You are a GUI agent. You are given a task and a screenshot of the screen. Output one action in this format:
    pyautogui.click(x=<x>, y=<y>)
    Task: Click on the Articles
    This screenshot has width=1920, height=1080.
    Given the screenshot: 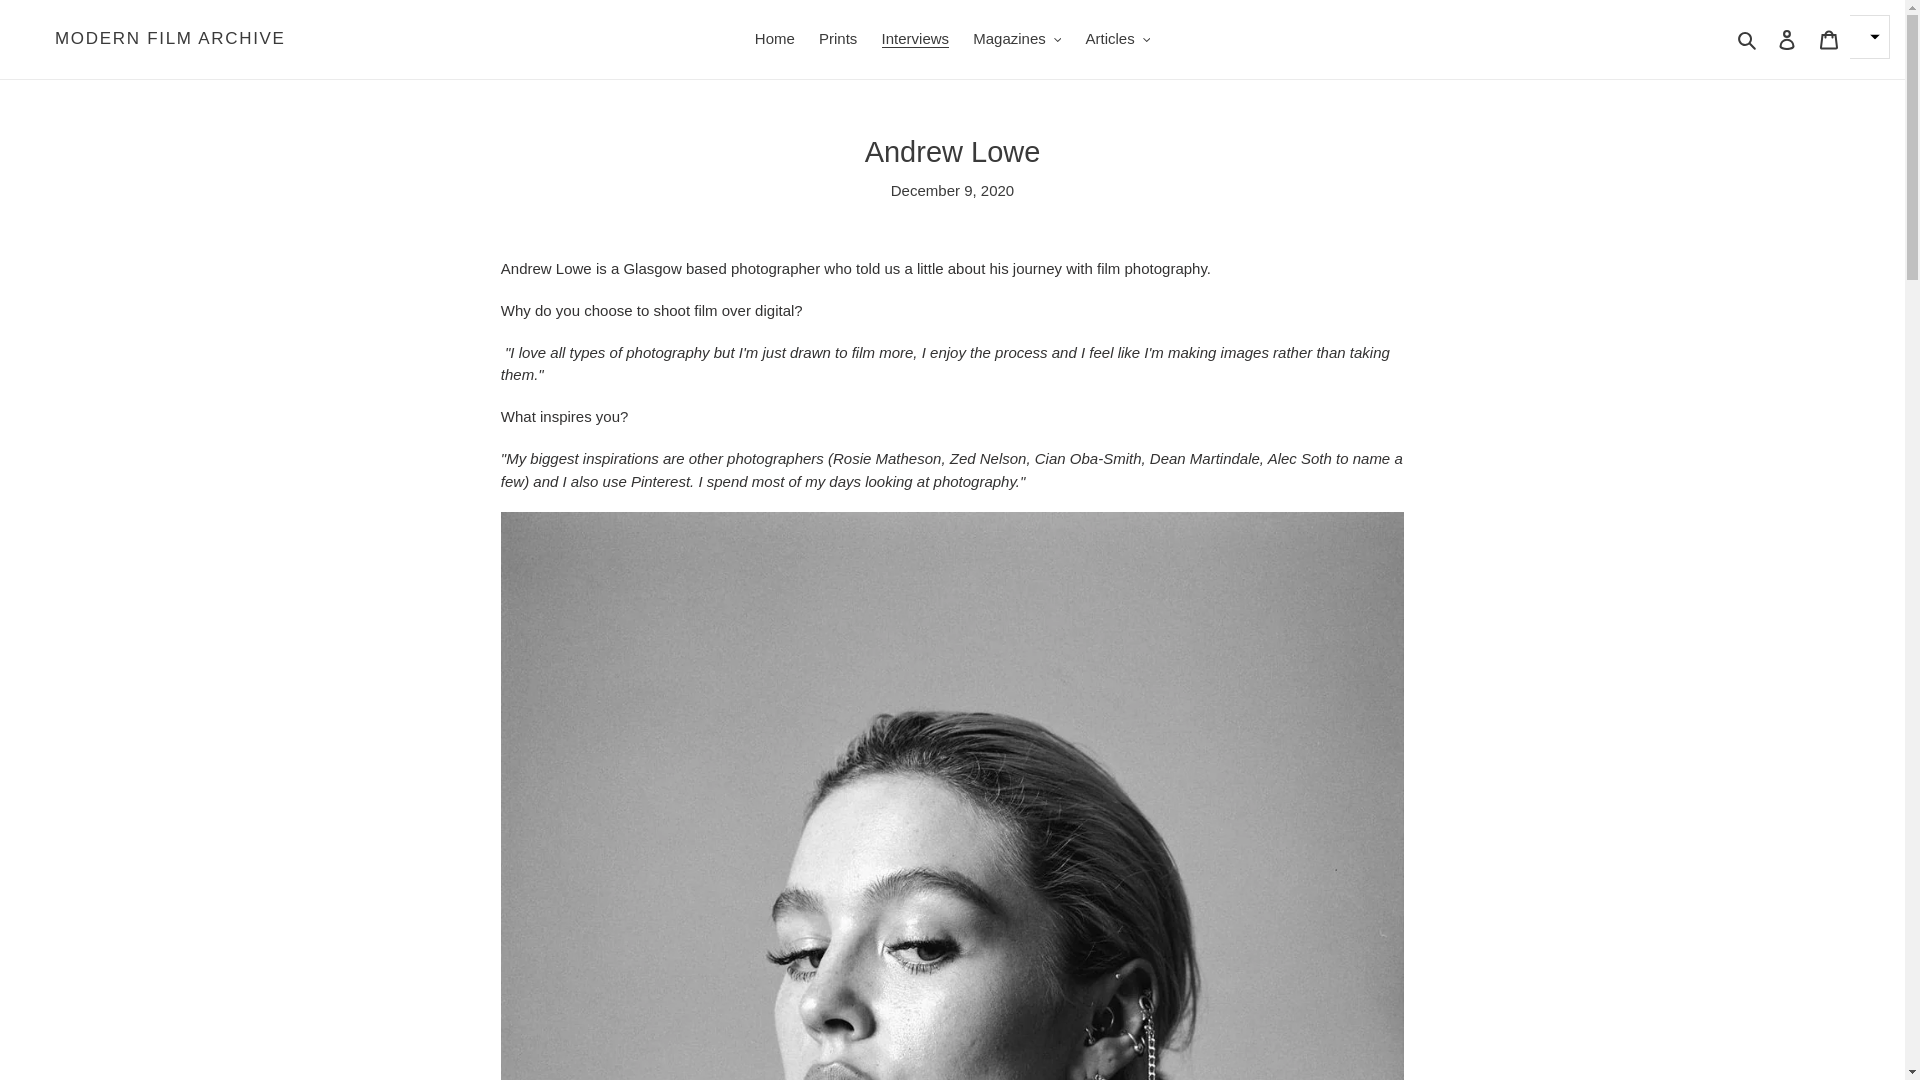 What is the action you would take?
    pyautogui.click(x=1117, y=39)
    